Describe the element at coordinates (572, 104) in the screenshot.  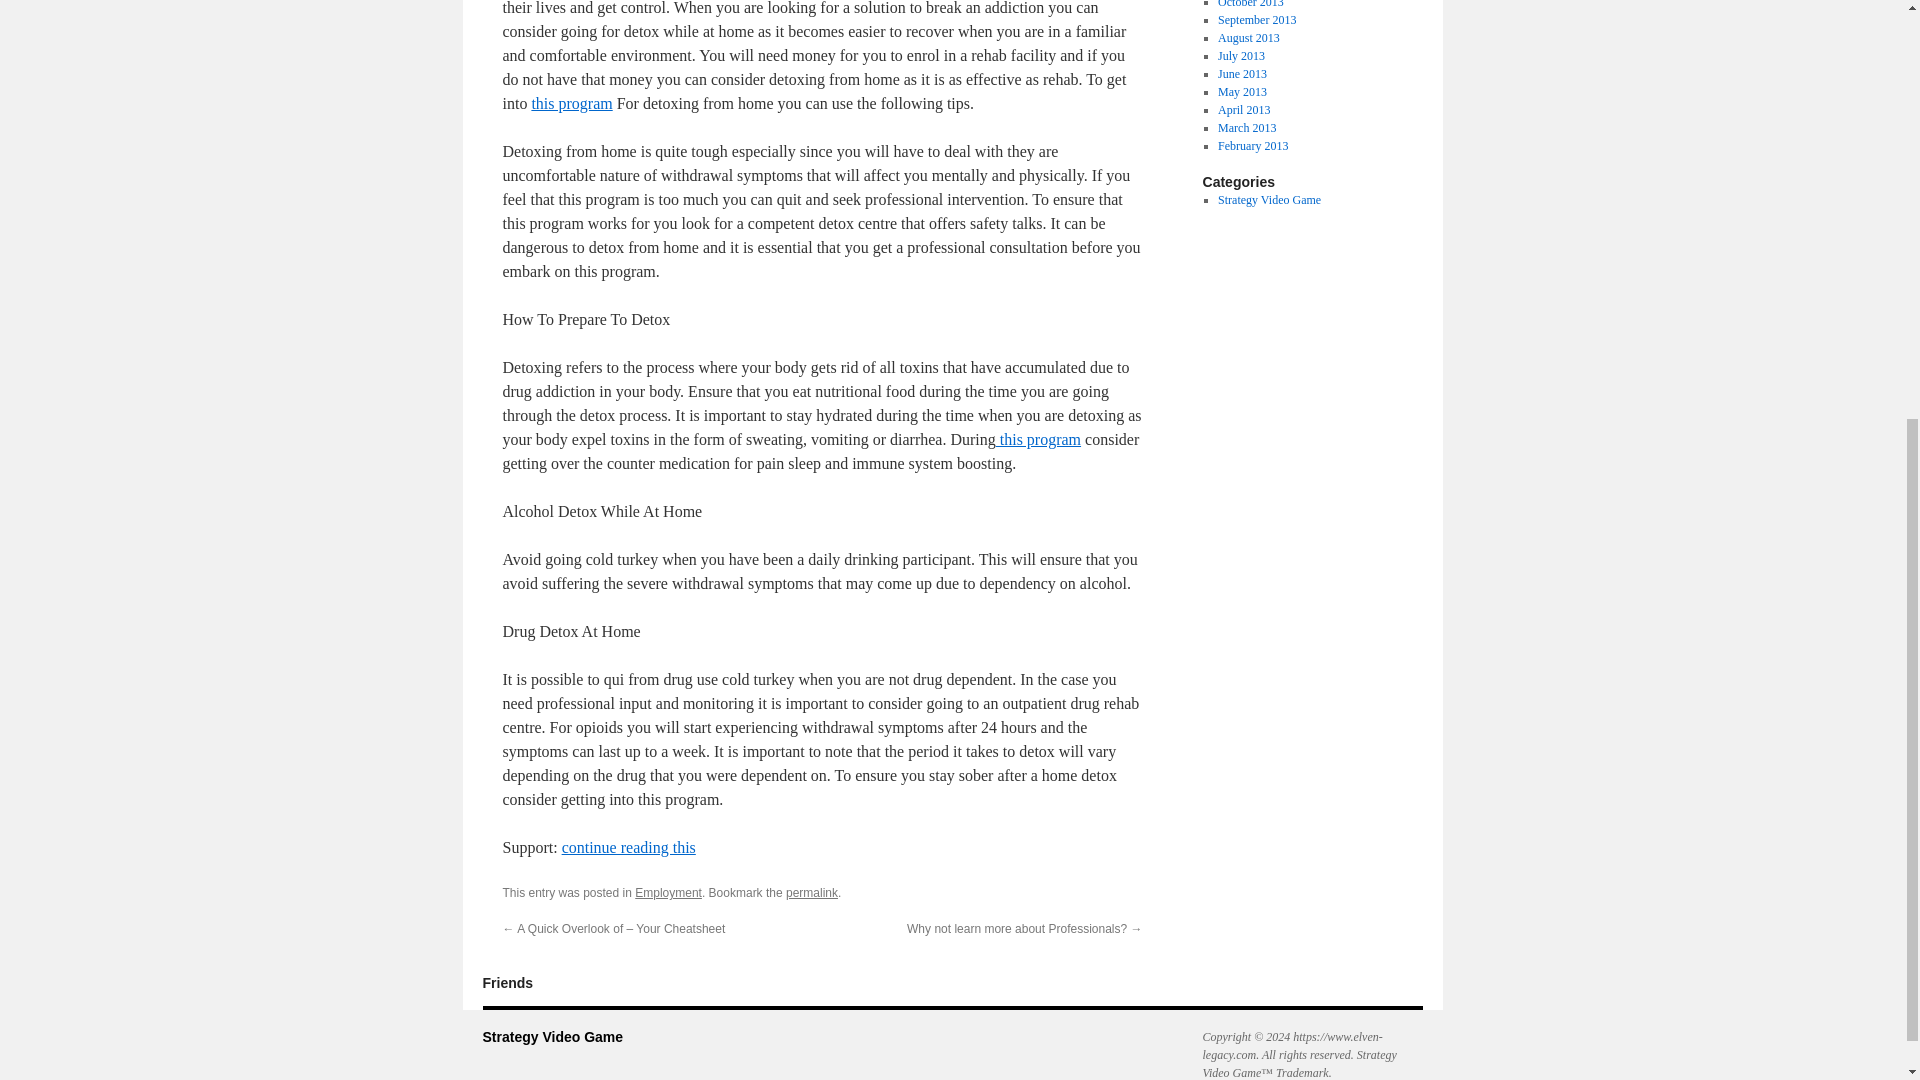
I see `this program` at that location.